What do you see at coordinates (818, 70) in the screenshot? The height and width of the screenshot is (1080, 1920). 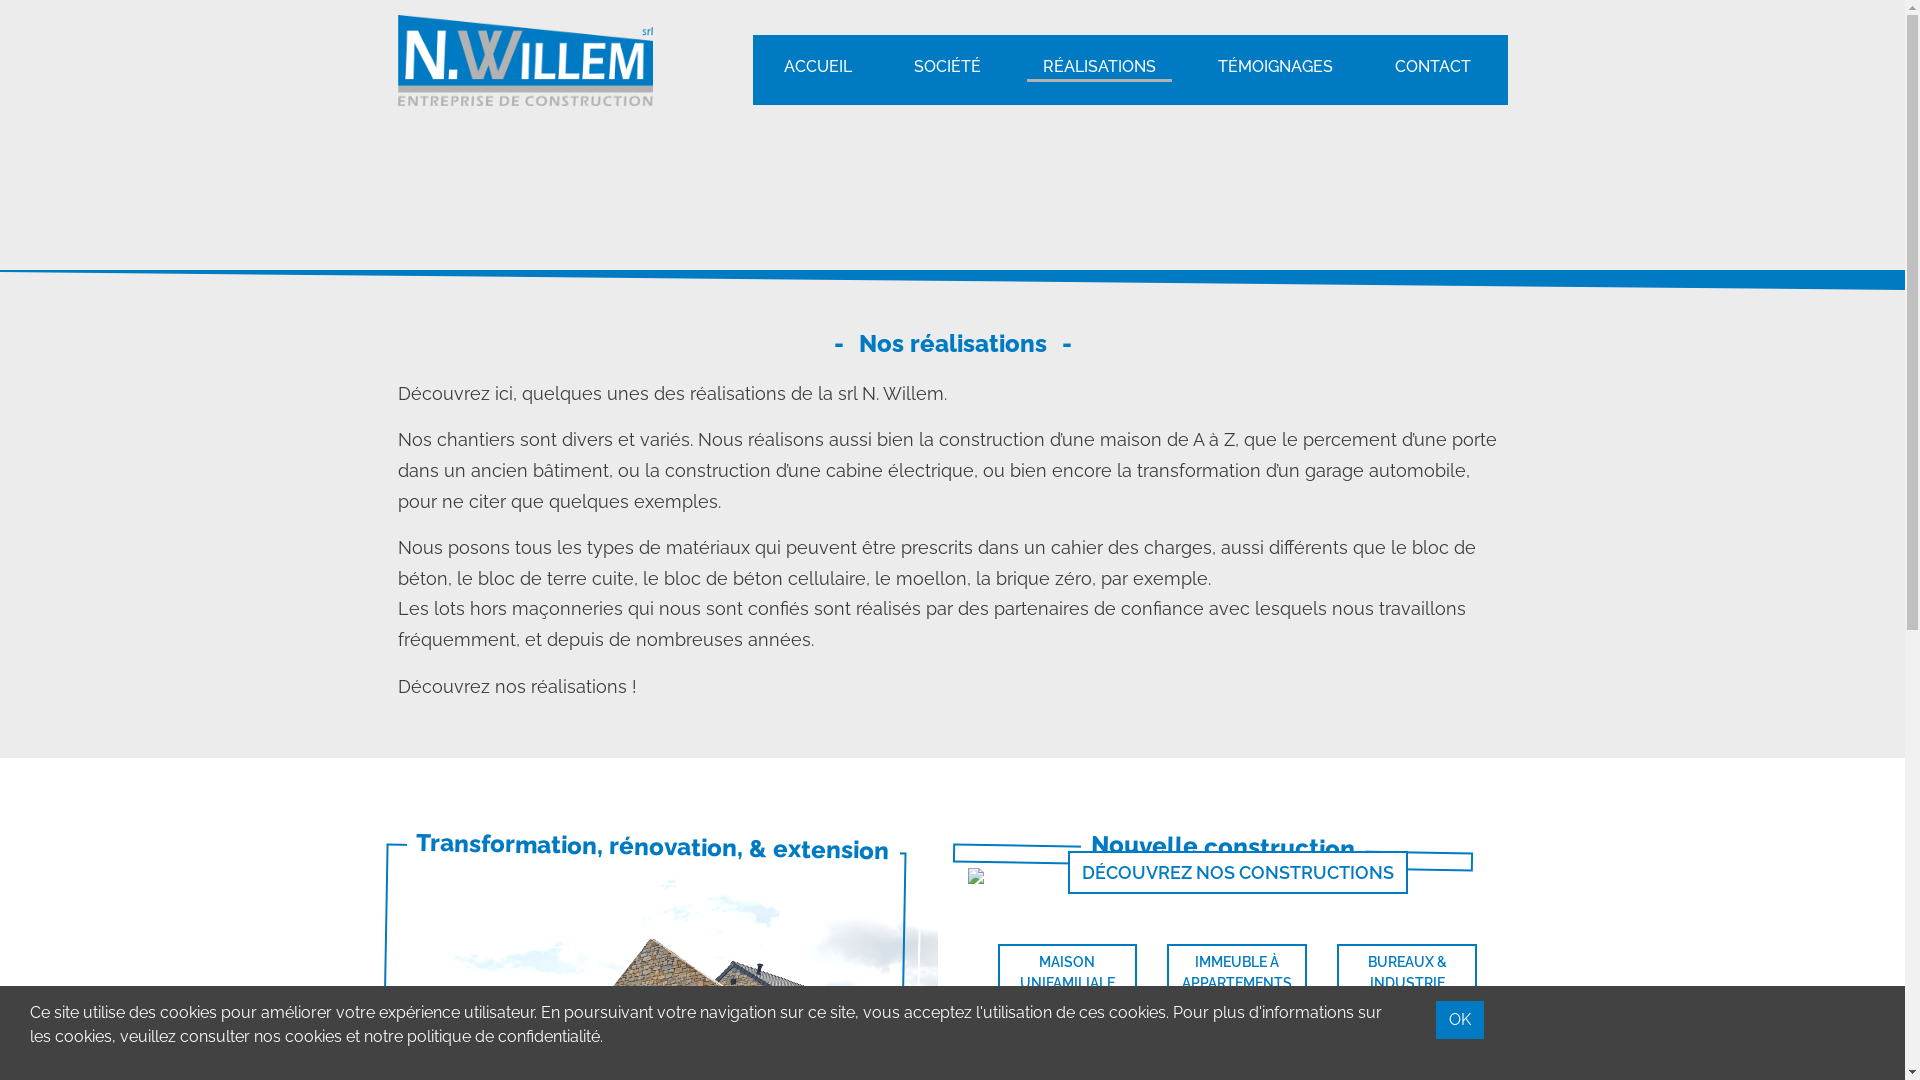 I see `ACCUEIL` at bounding box center [818, 70].